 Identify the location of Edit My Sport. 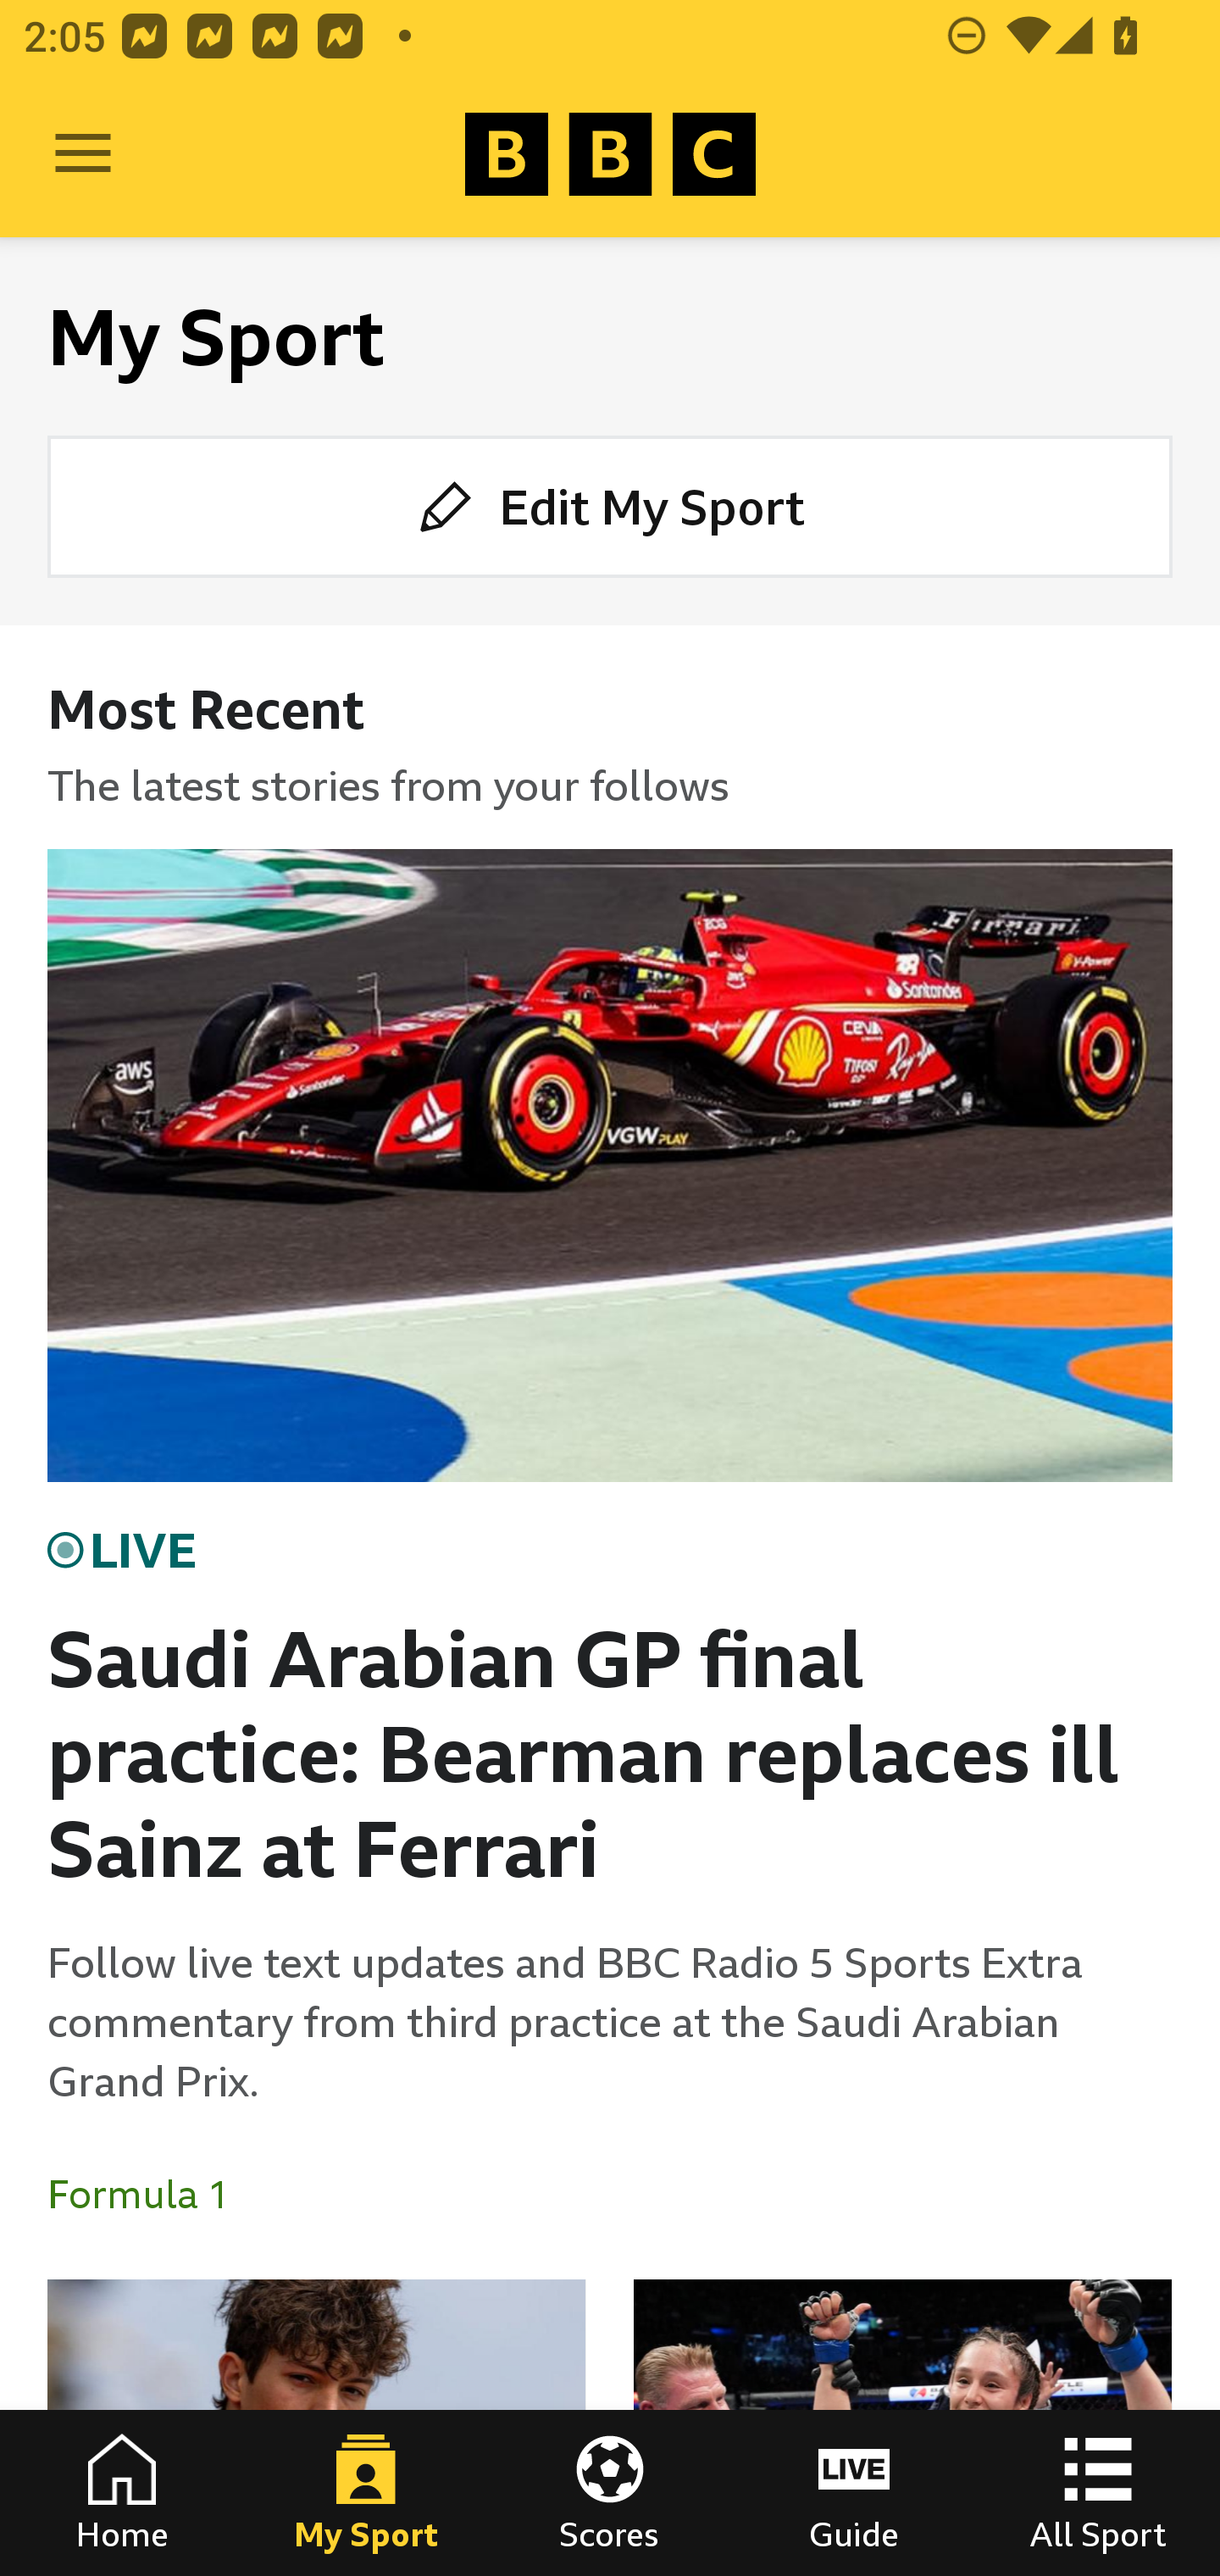
(610, 505).